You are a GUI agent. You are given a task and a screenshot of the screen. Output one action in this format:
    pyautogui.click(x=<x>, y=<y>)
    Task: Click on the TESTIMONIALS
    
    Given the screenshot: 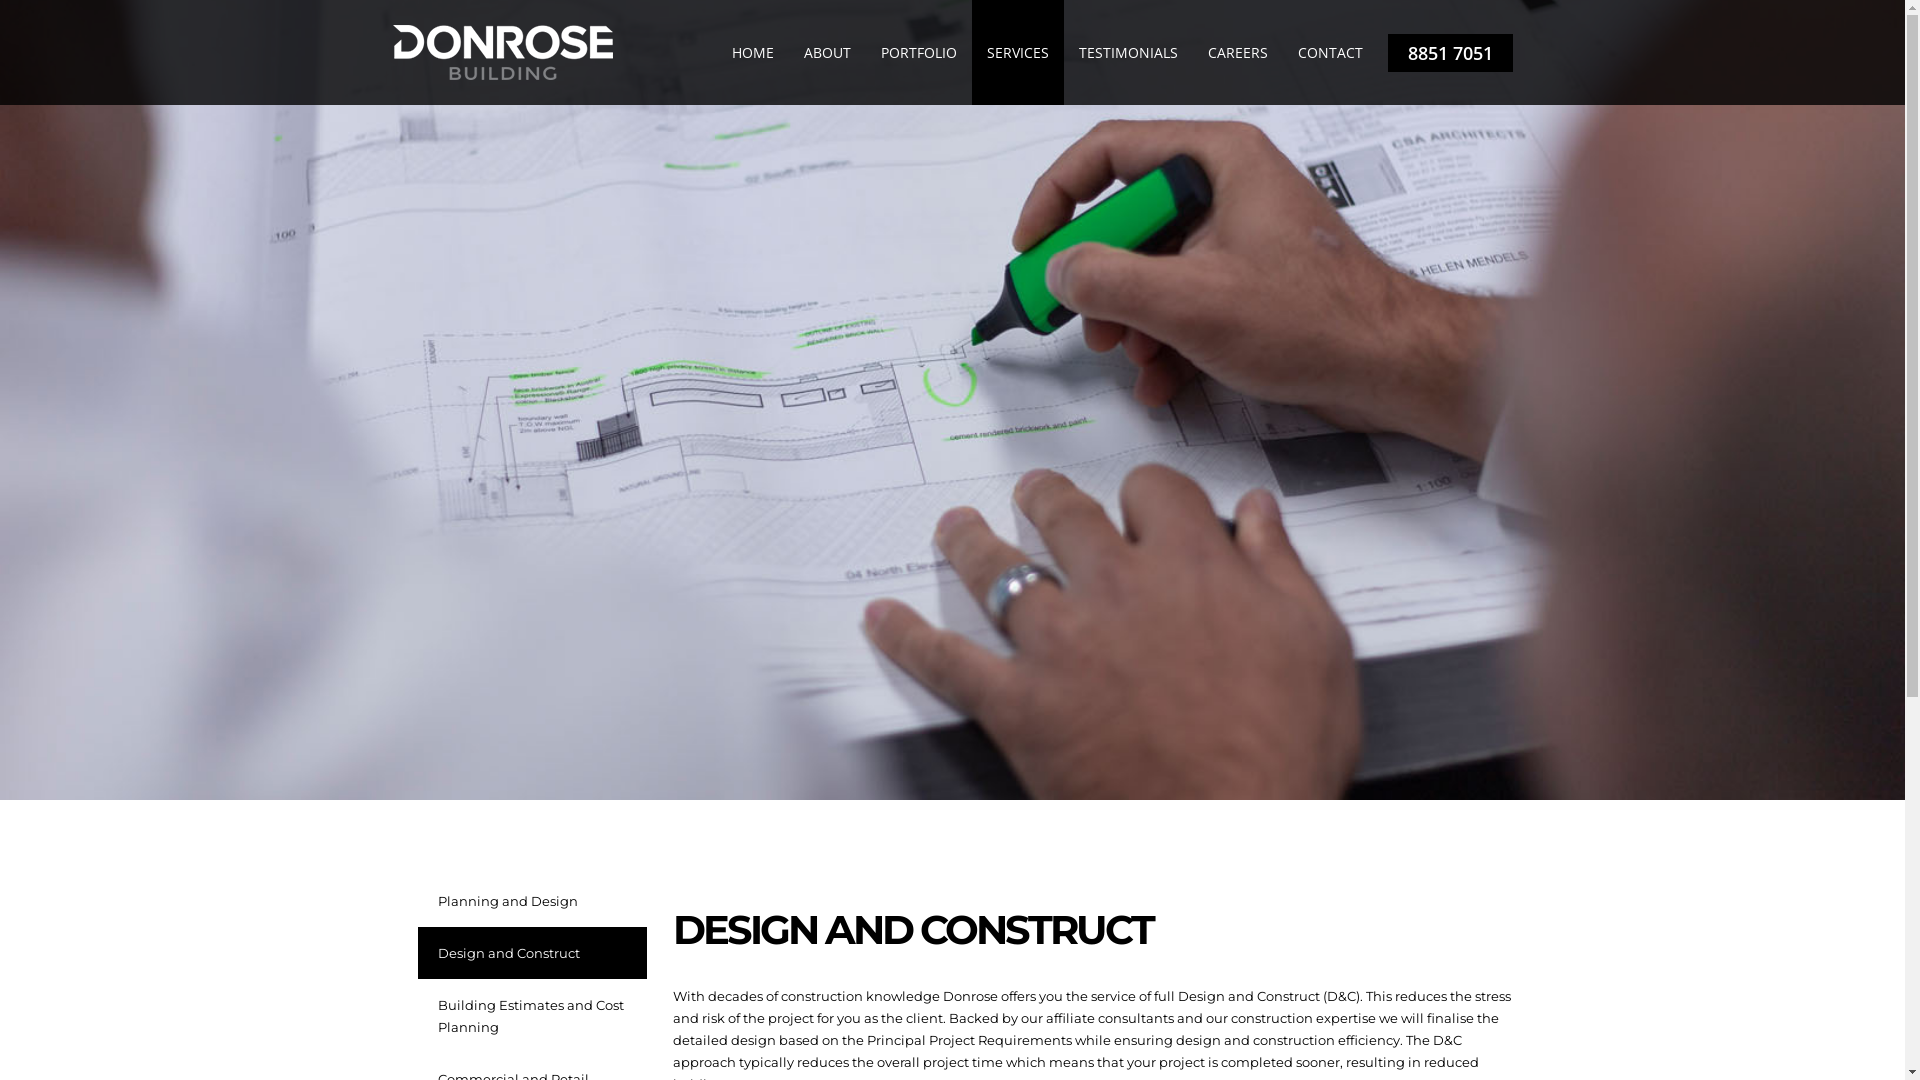 What is the action you would take?
    pyautogui.click(x=1128, y=52)
    